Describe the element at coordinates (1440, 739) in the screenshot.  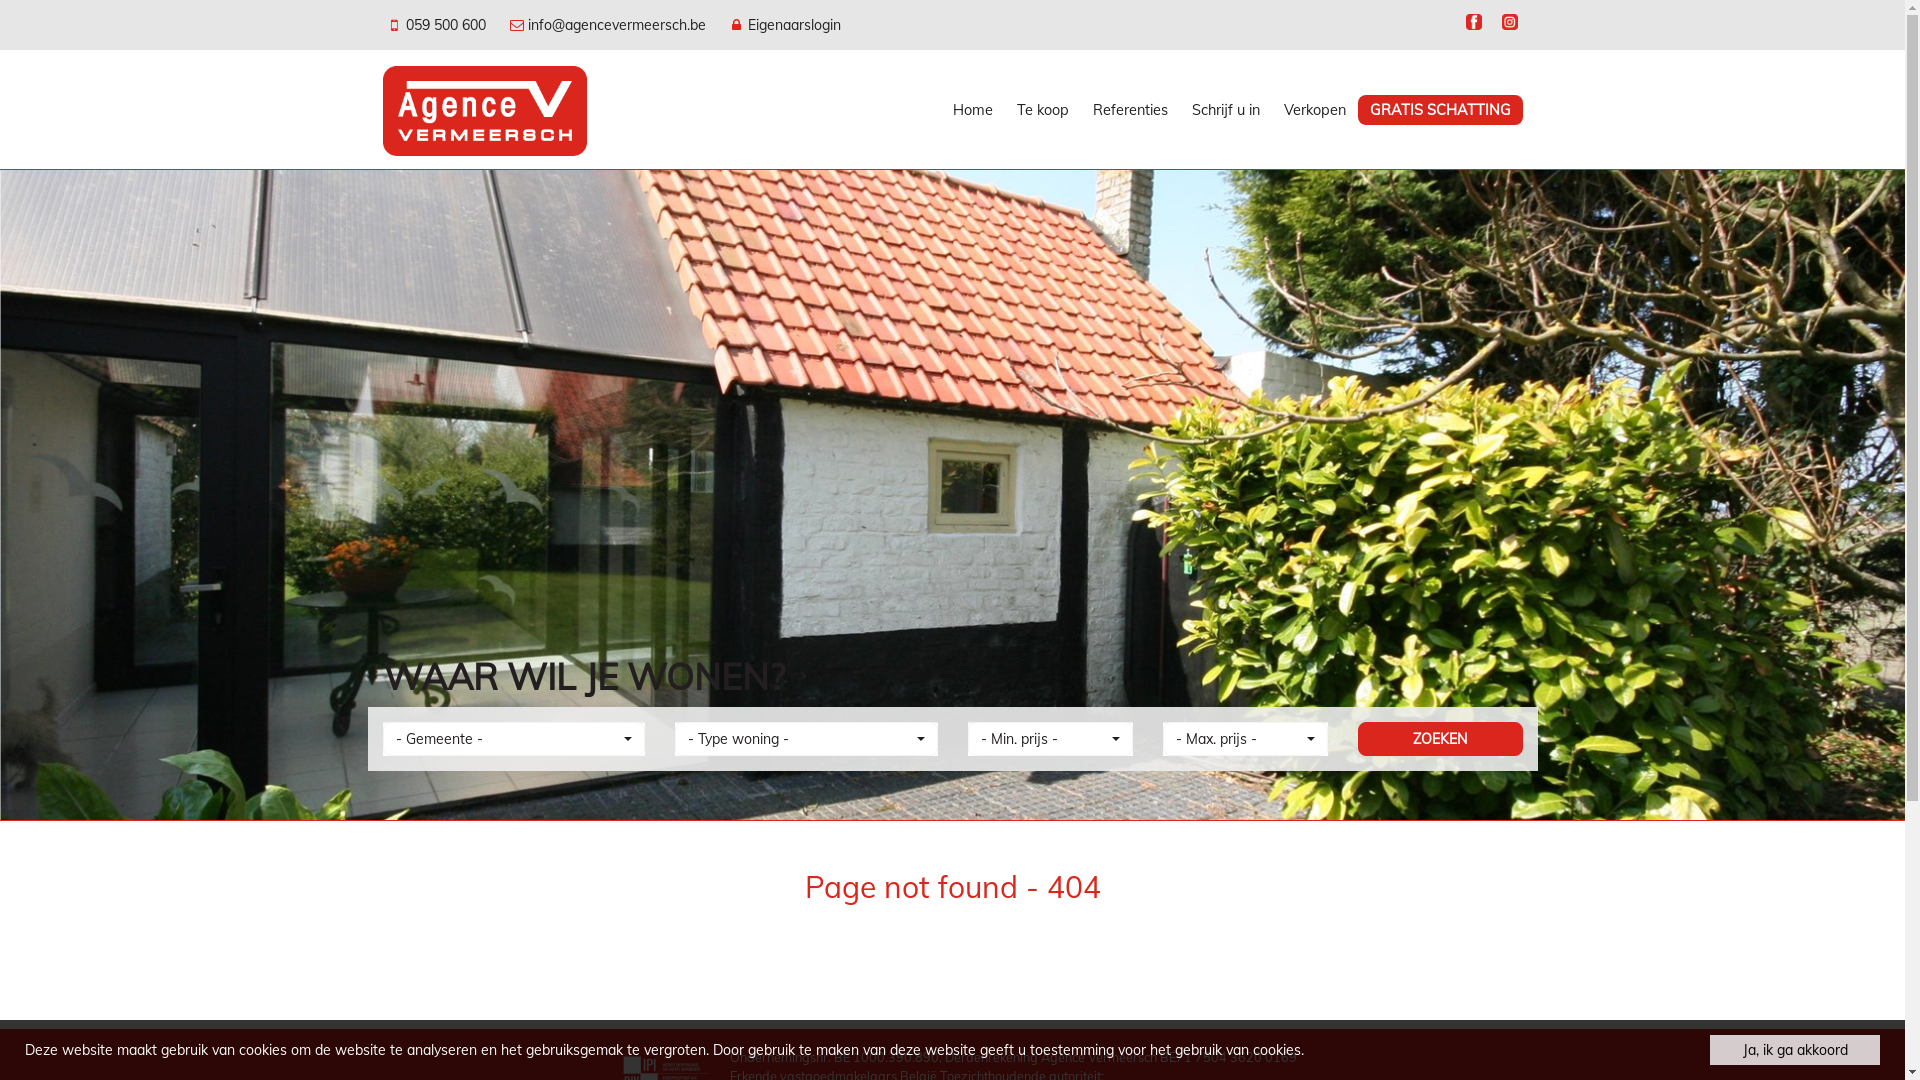
I see `ZOEKEN` at that location.